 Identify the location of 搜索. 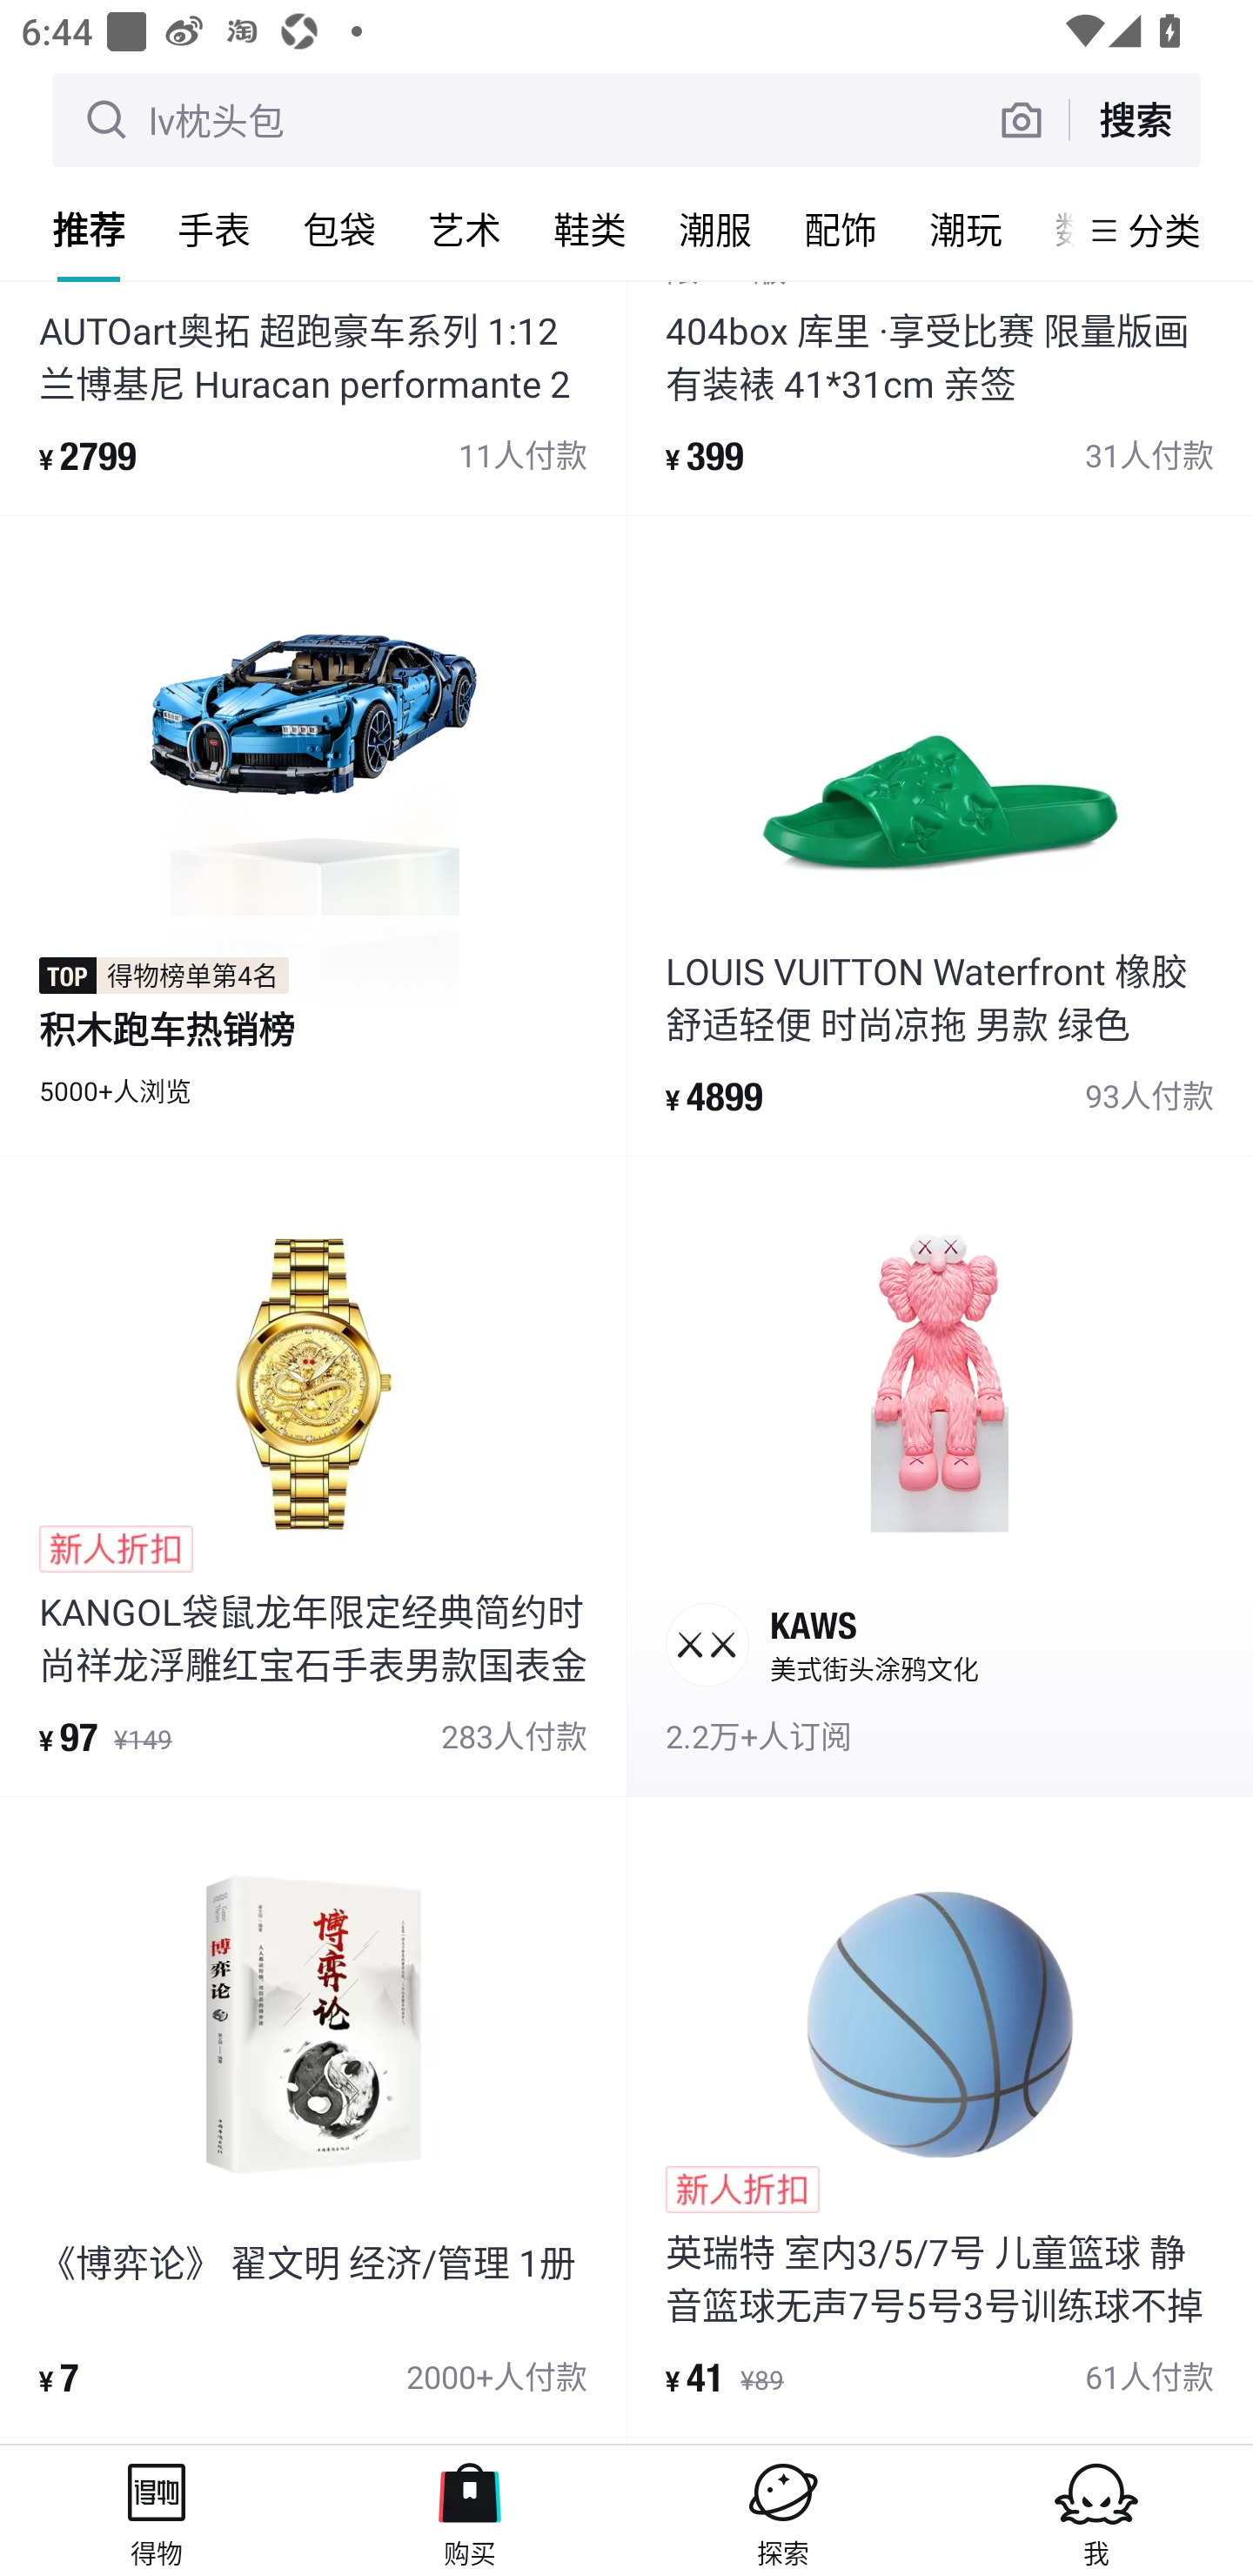
(1135, 119).